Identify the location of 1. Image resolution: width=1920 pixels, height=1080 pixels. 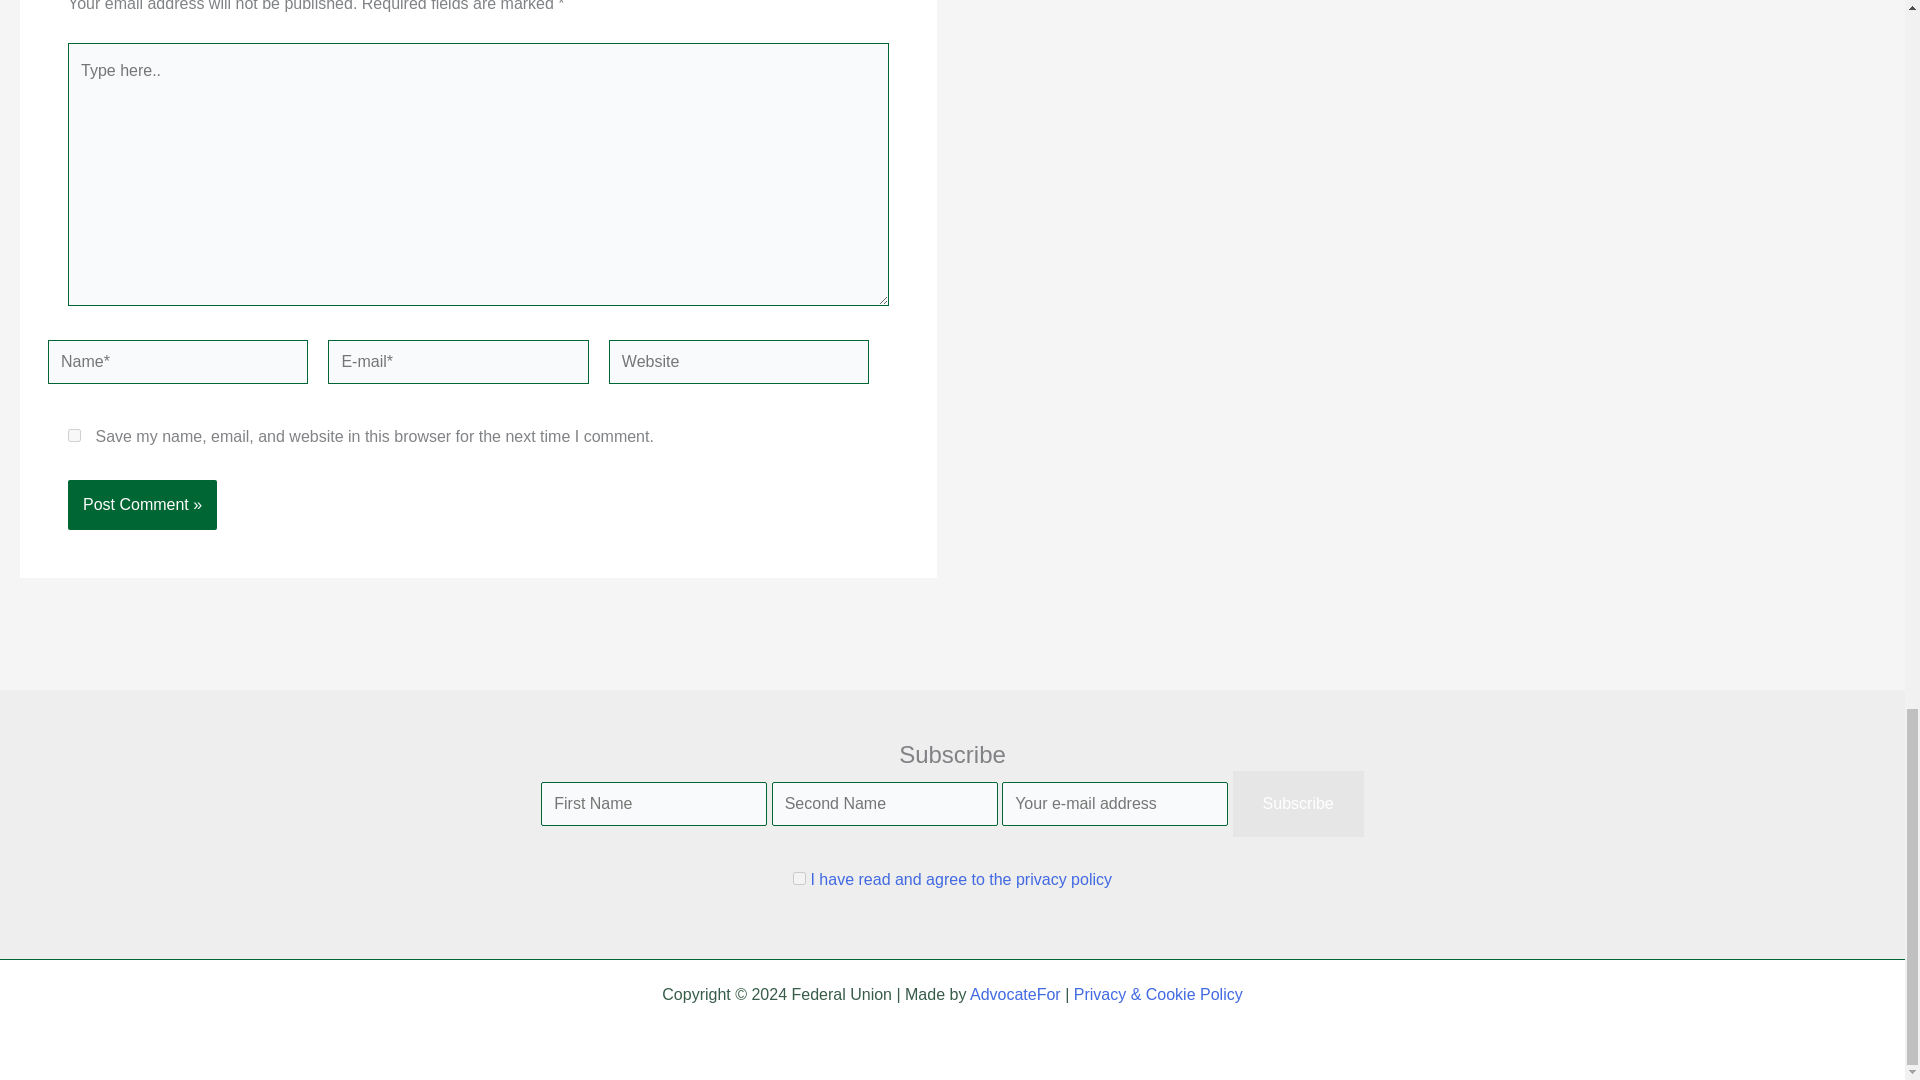
(799, 878).